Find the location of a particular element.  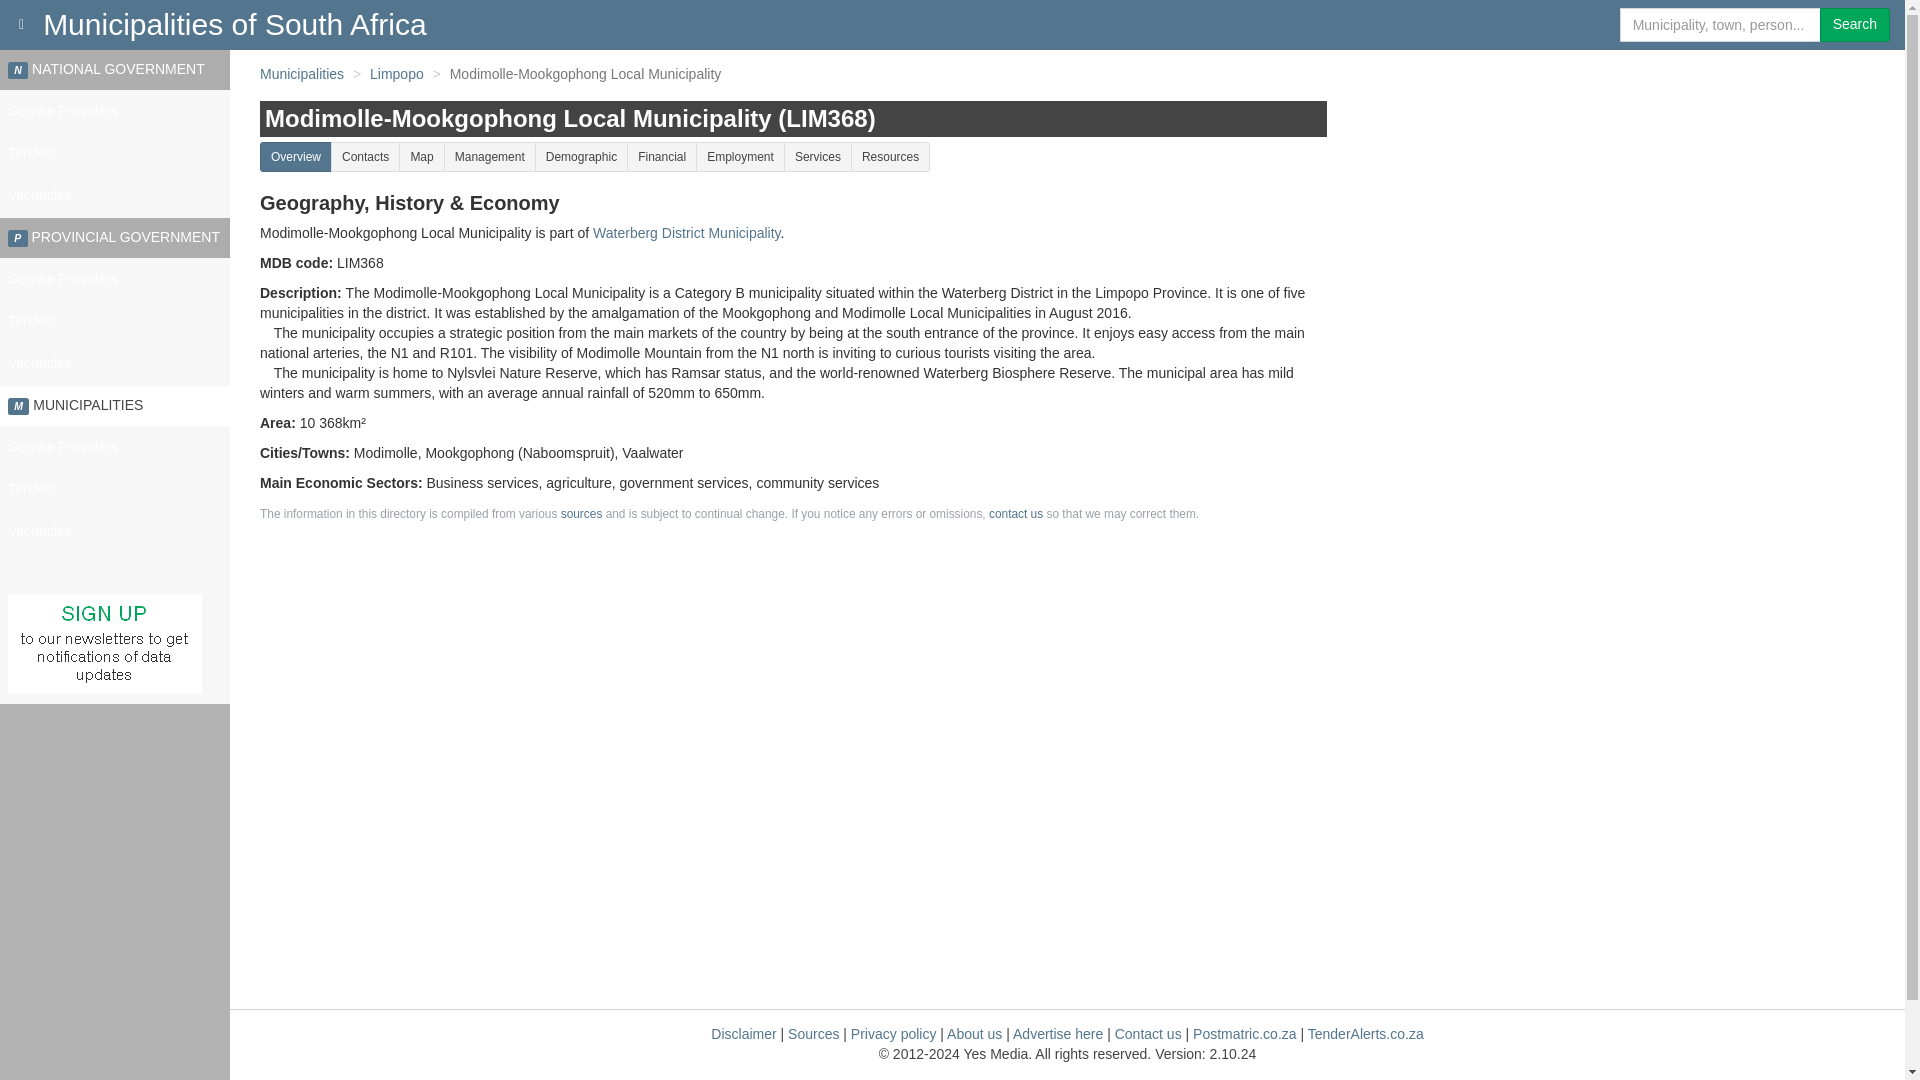

TenderAlerts.co.za is located at coordinates (1366, 1034).